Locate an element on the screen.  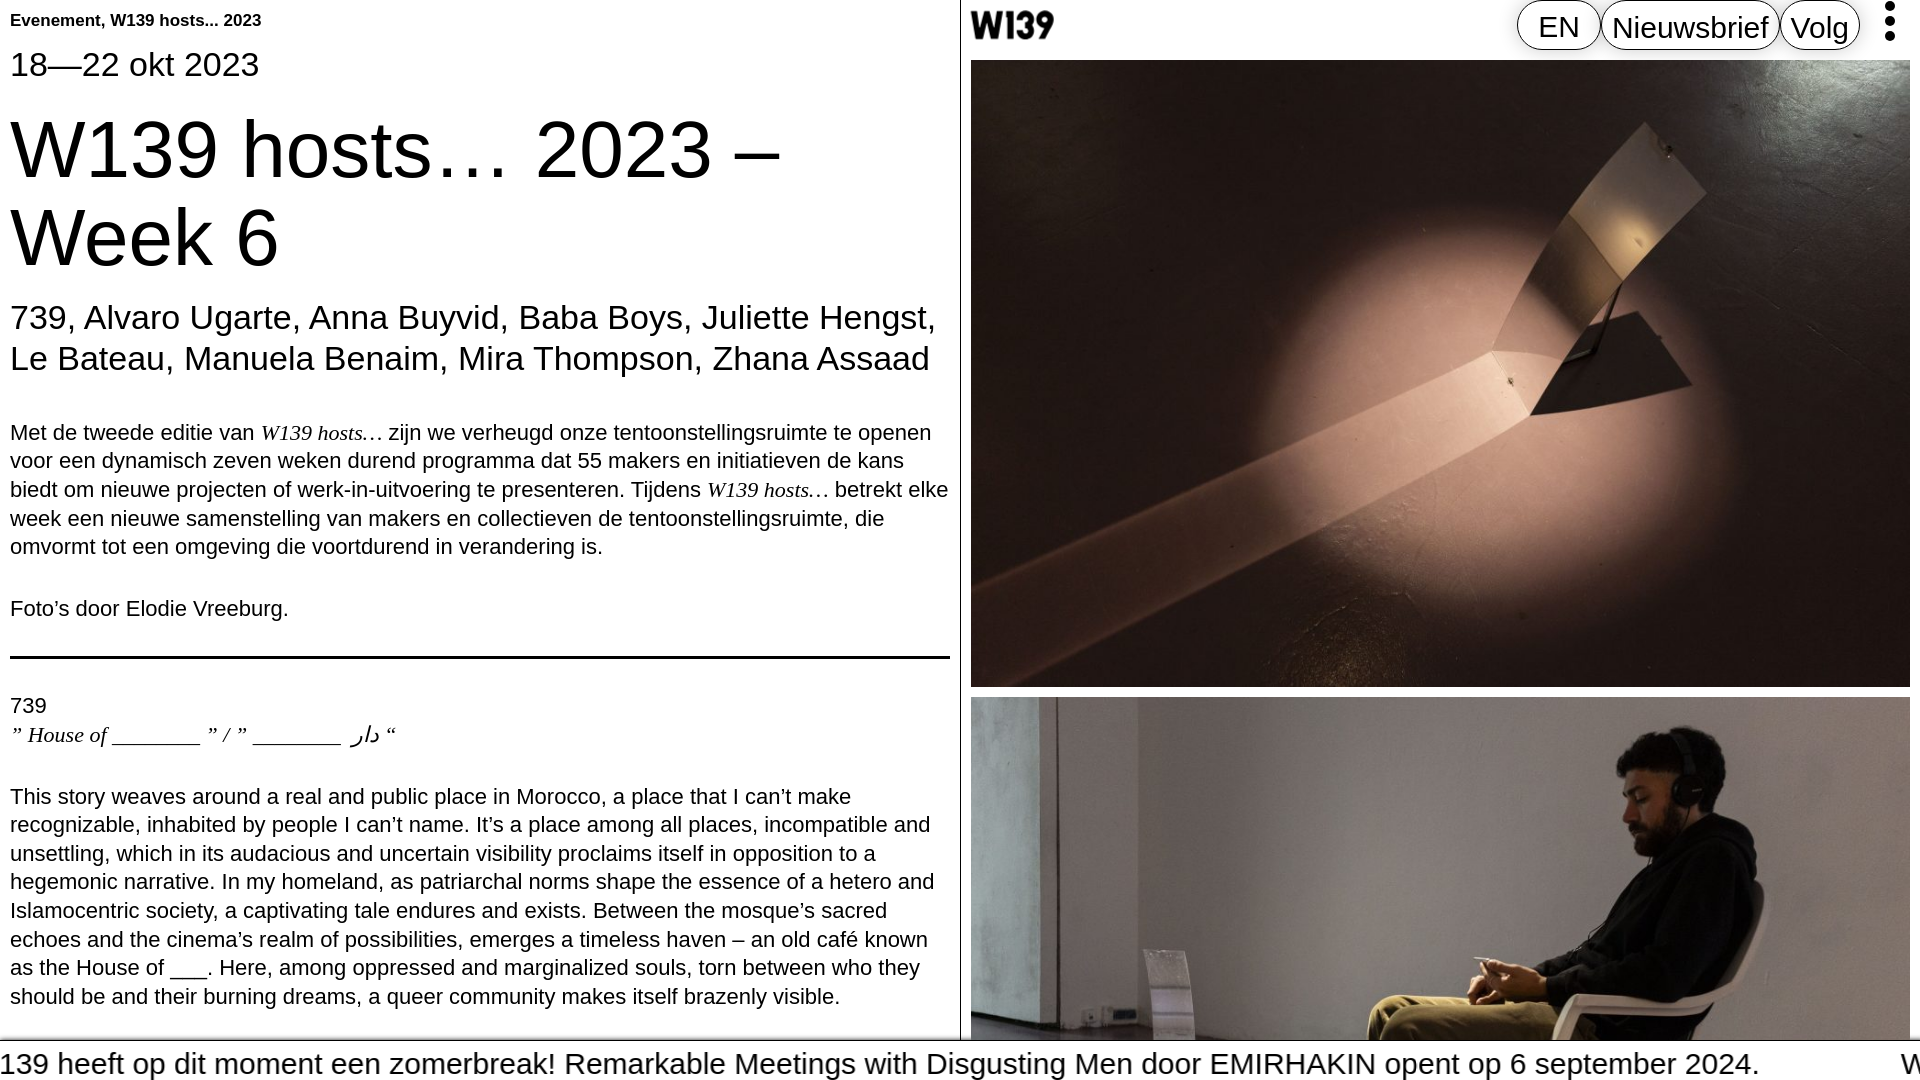
Nieuwsbrief is located at coordinates (1690, 27).